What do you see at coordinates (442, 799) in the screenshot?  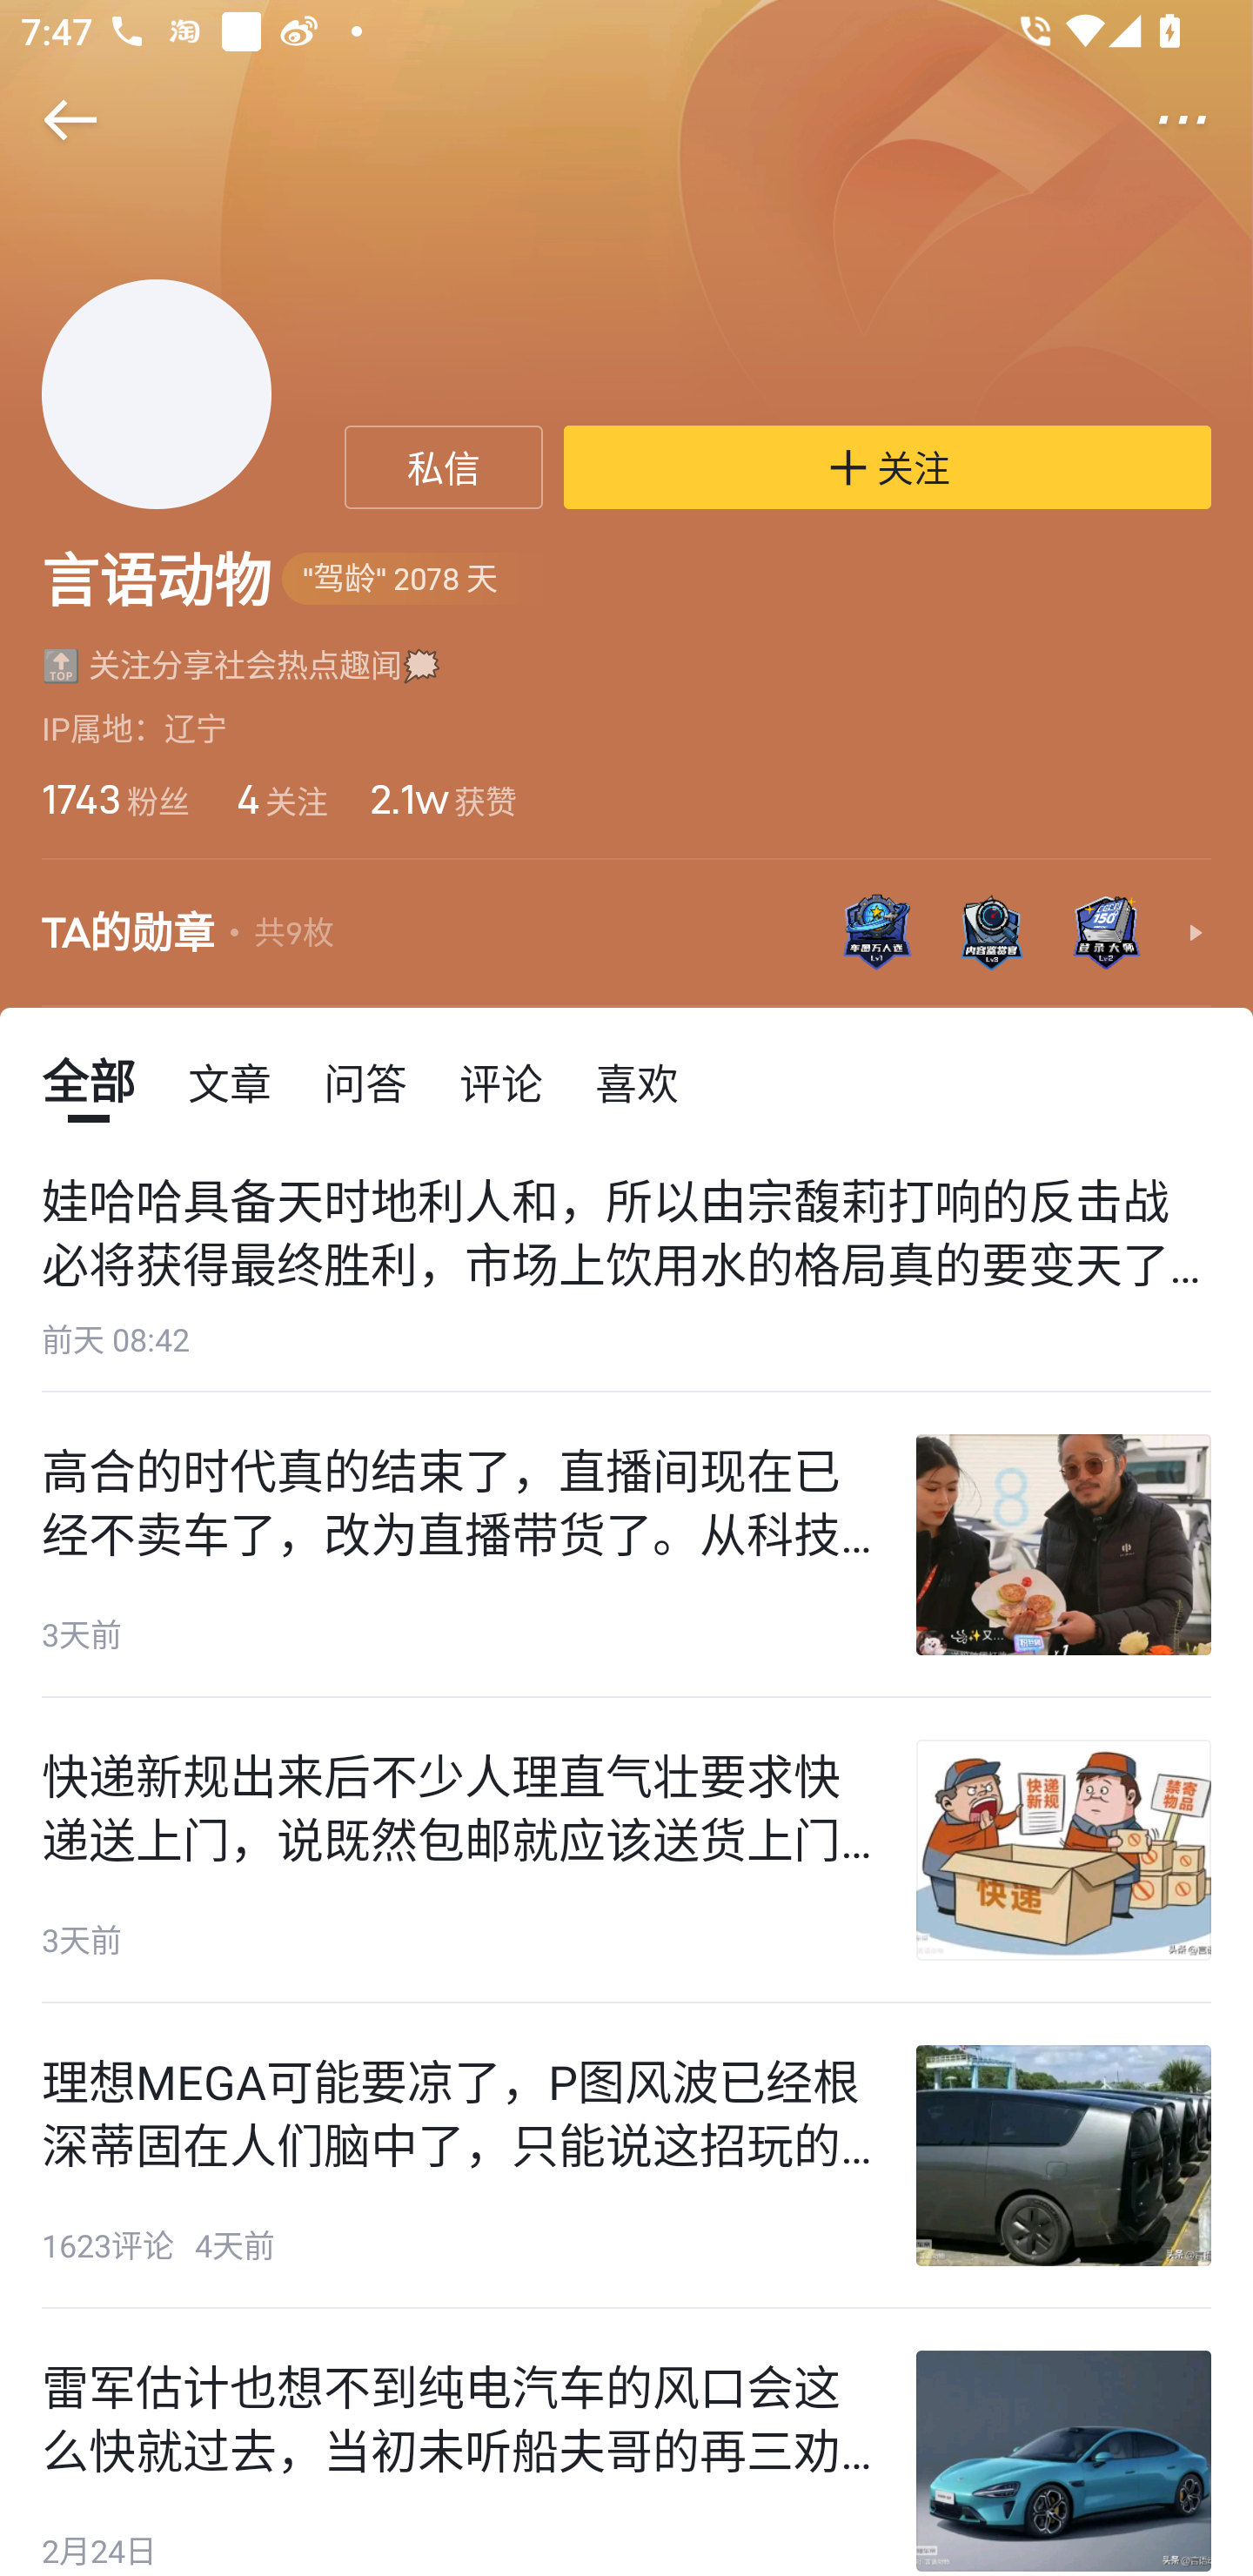 I see `2.1w 获赞` at bounding box center [442, 799].